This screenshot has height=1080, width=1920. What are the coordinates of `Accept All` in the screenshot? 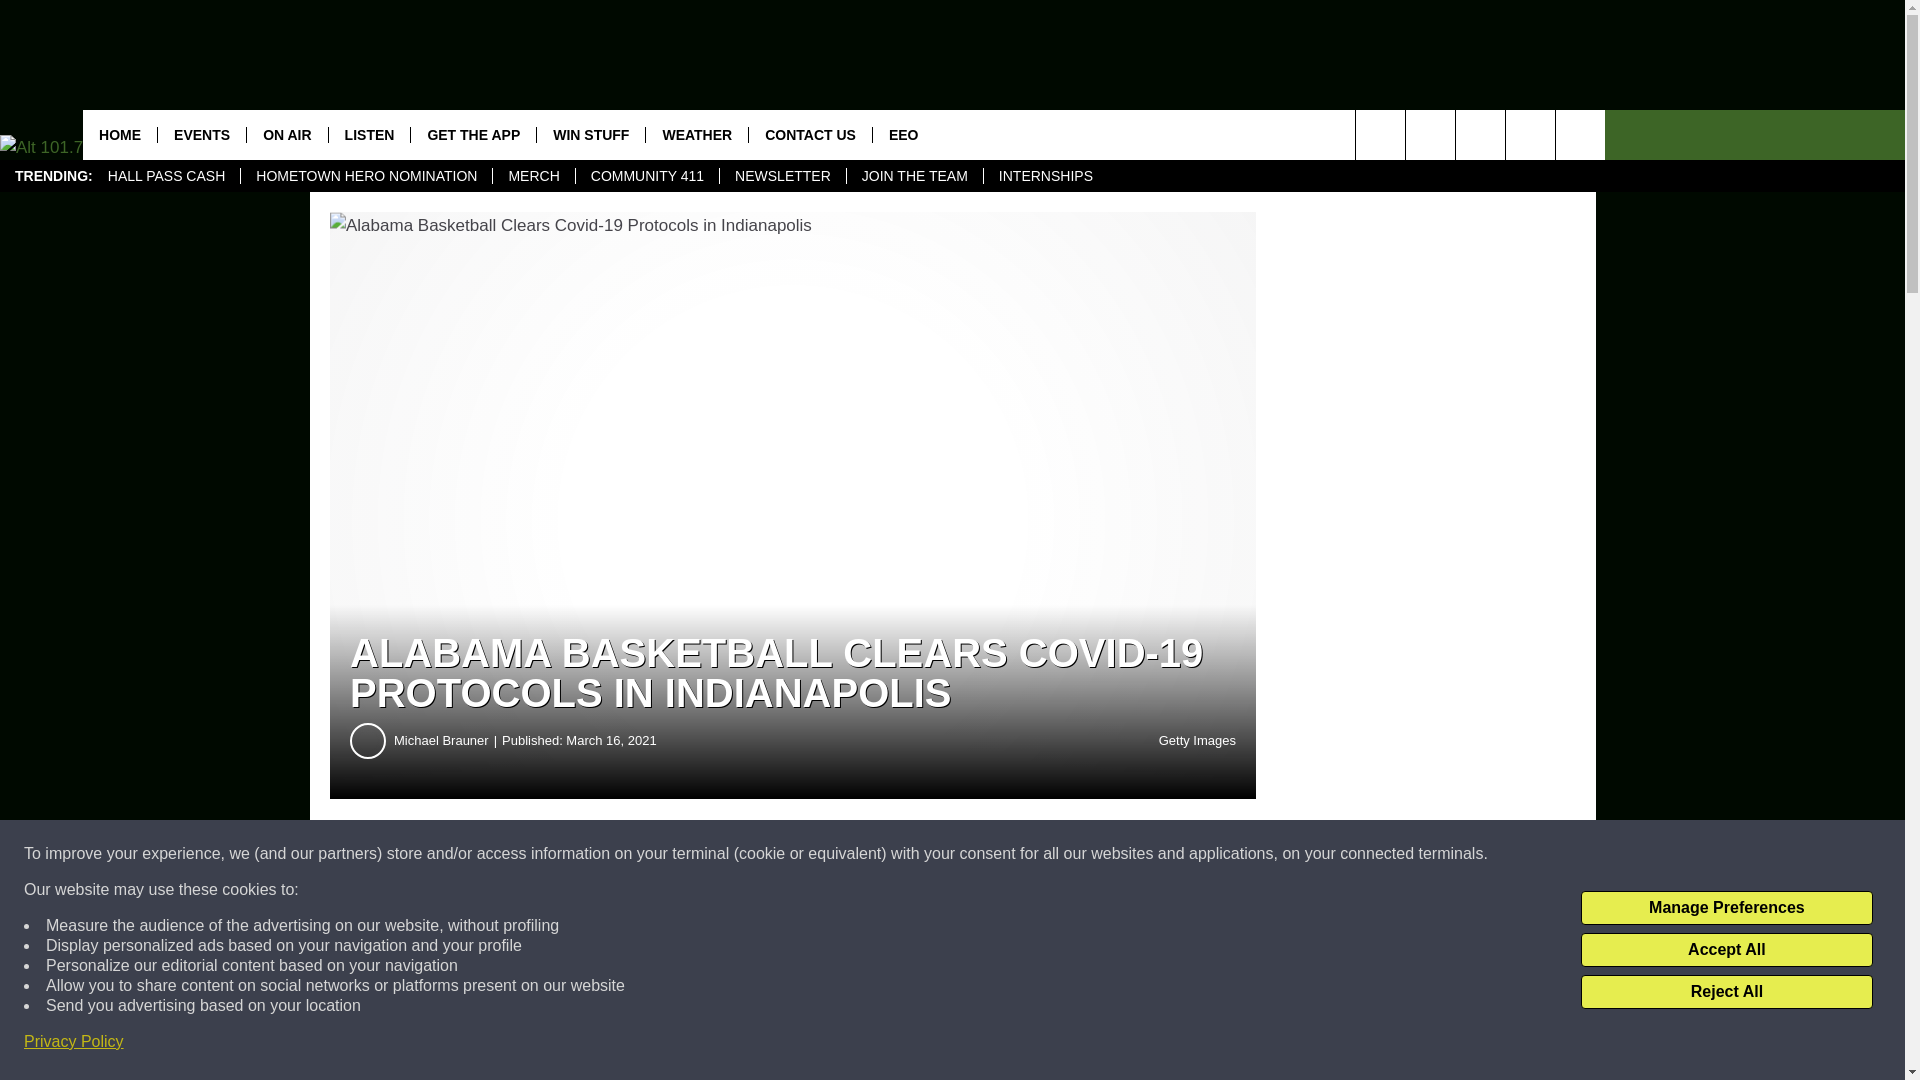 It's located at (1726, 950).